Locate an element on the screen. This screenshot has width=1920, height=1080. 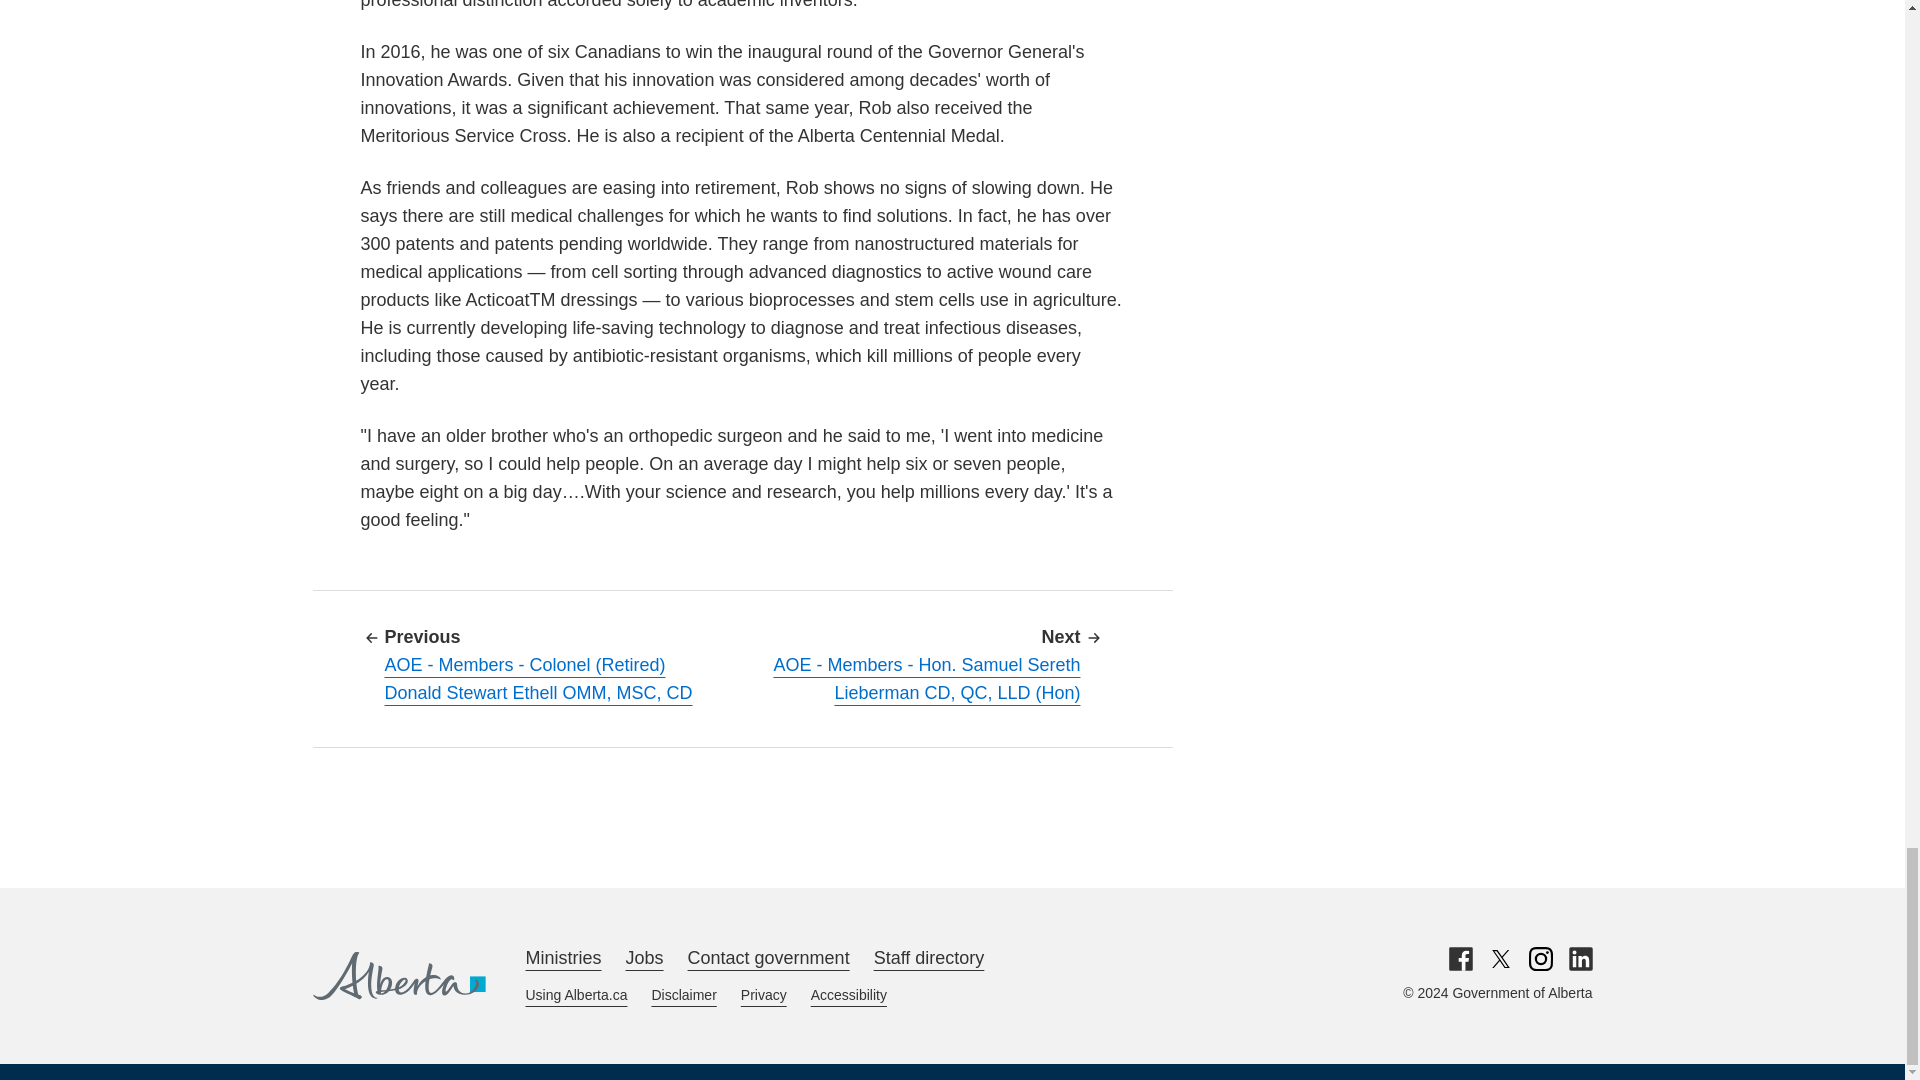
Home is located at coordinates (398, 976).